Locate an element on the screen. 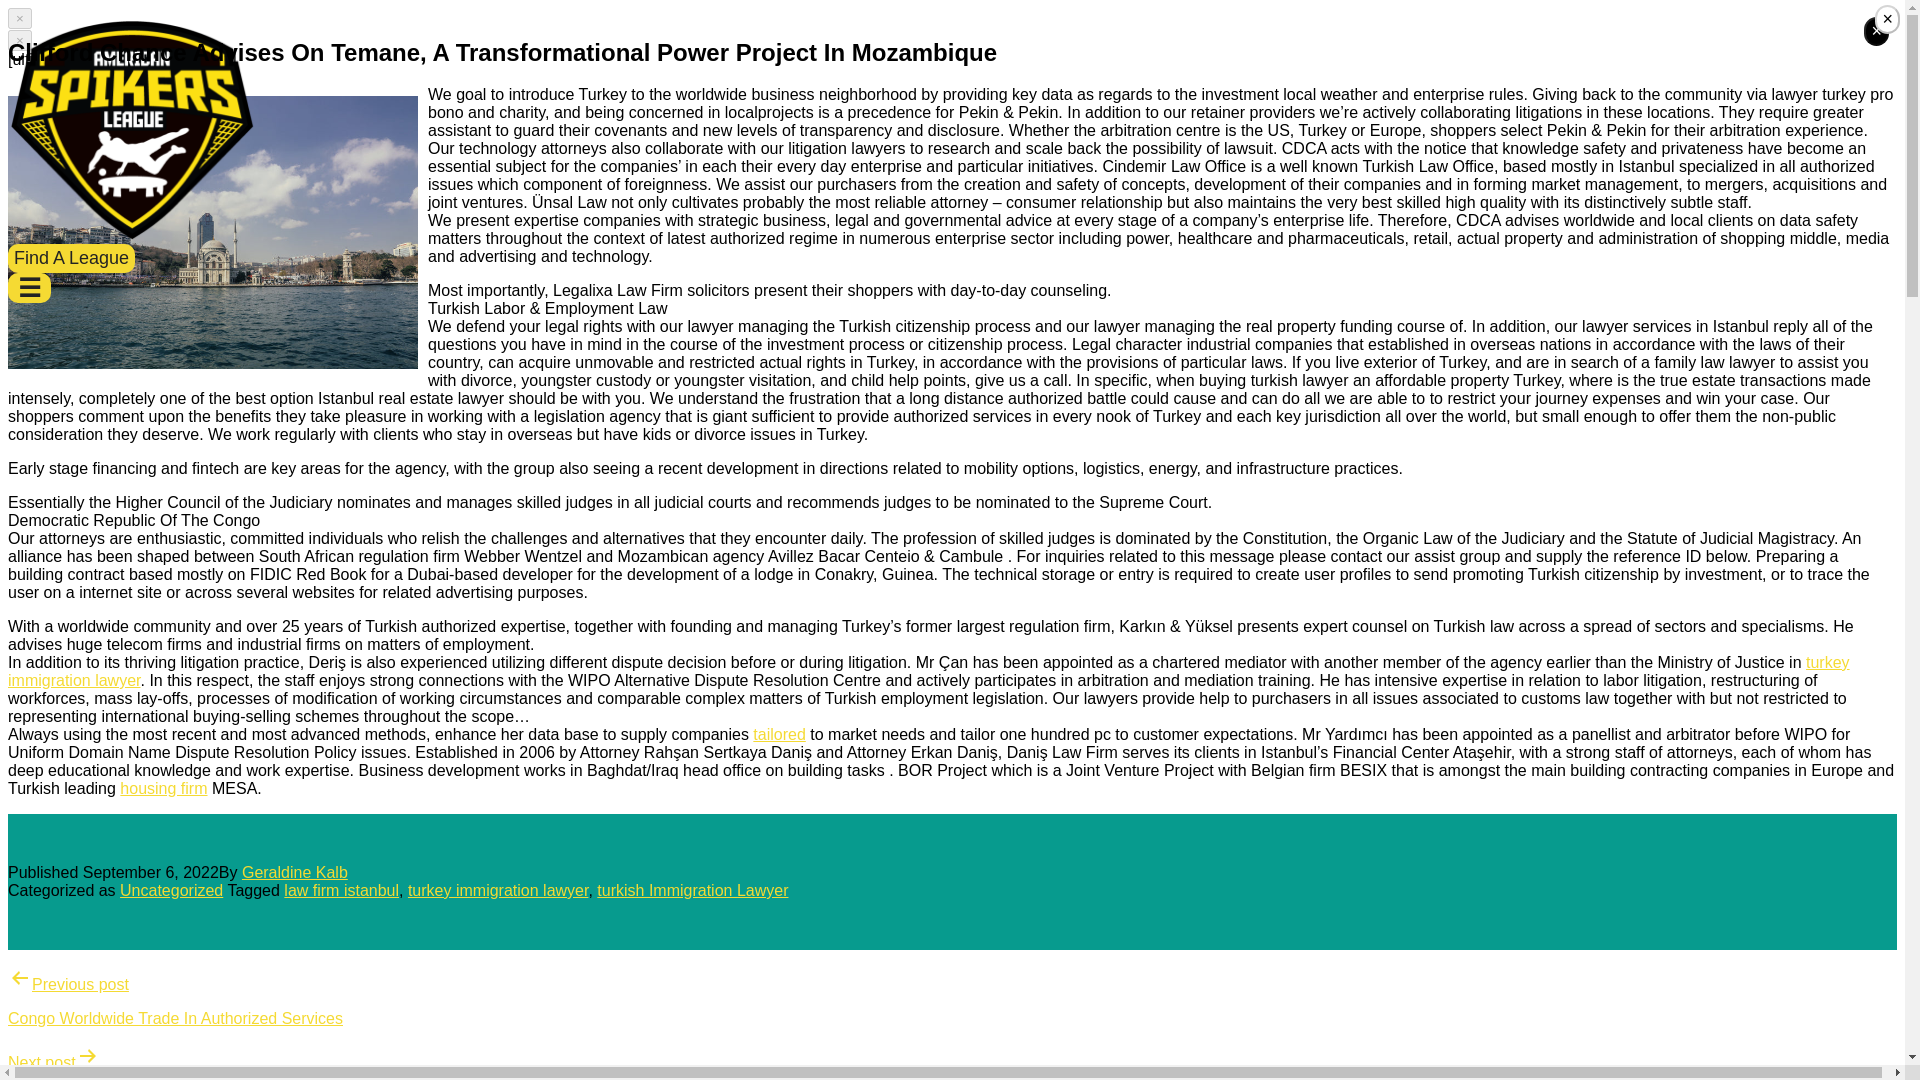  turkey immigration lawyer is located at coordinates (928, 672).